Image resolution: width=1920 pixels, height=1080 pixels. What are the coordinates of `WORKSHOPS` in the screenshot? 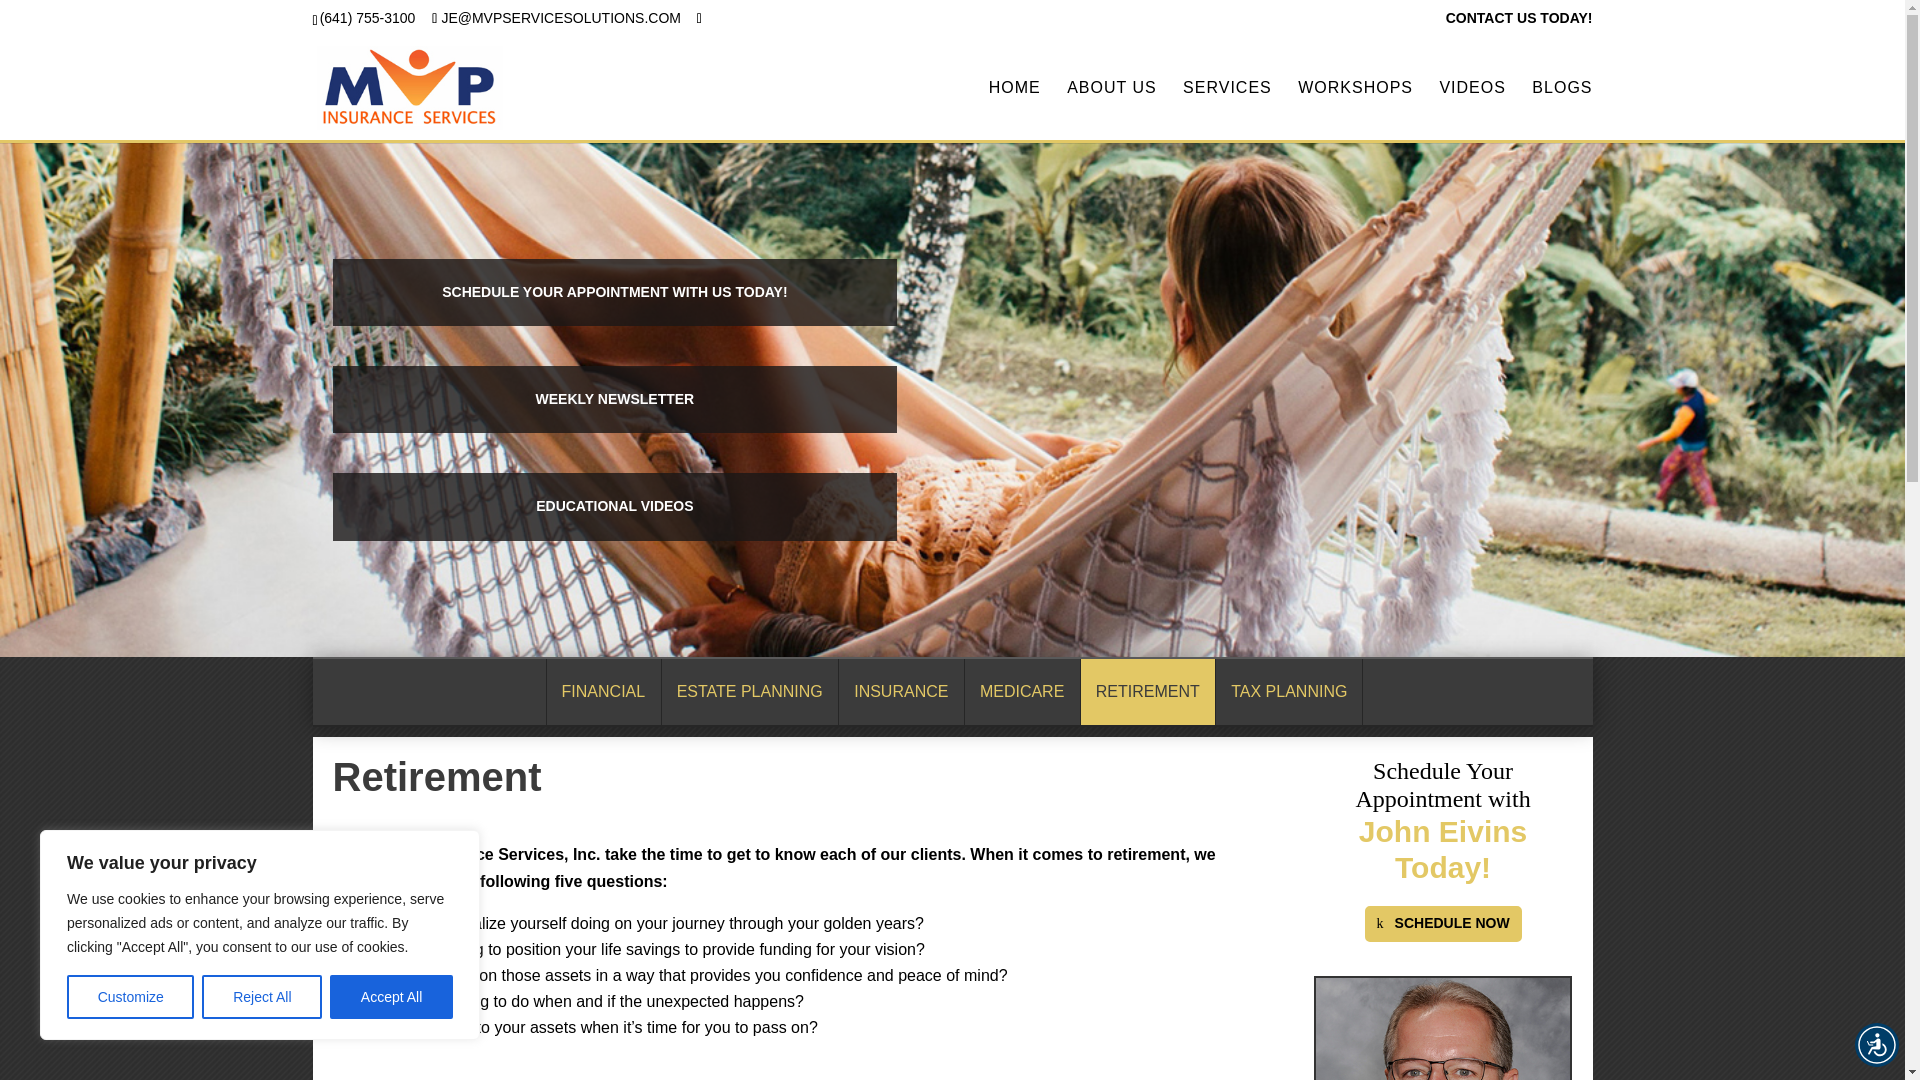 It's located at (1355, 110).